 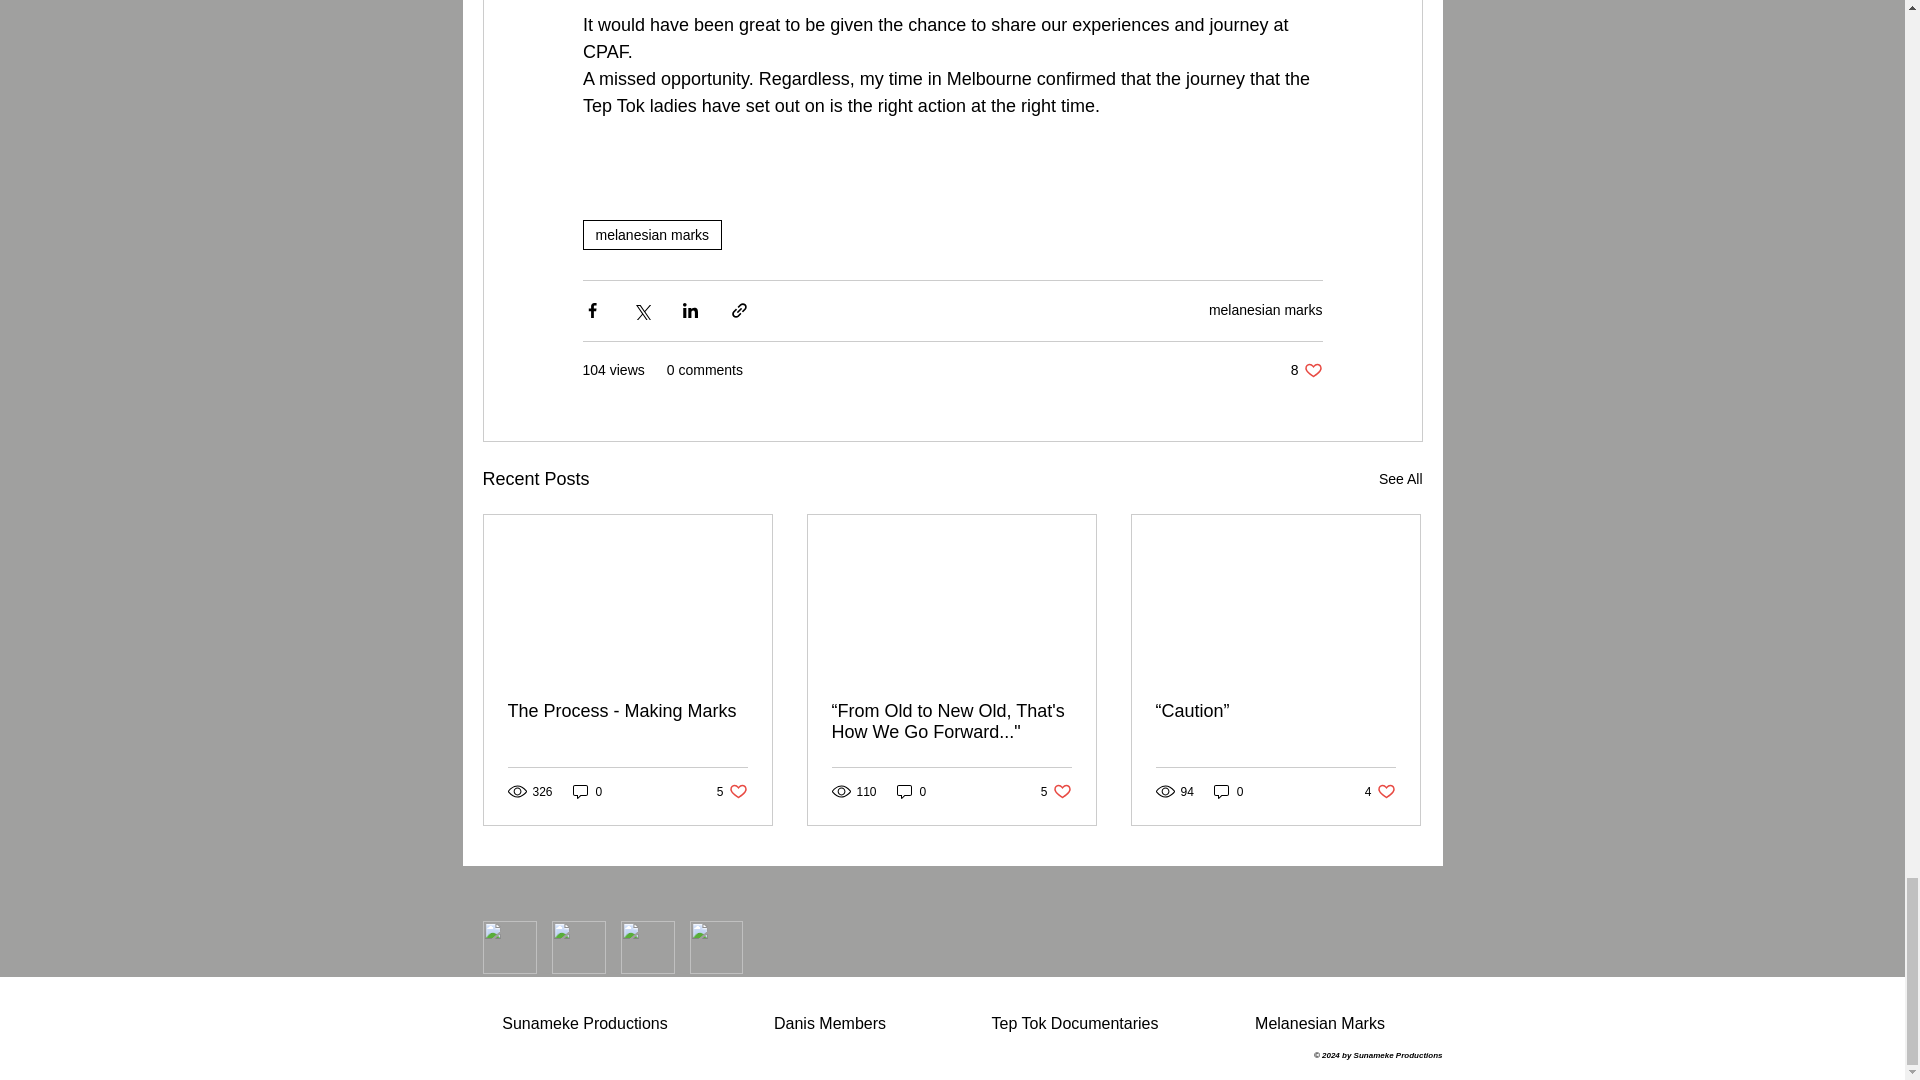 What do you see at coordinates (1266, 310) in the screenshot?
I see `melanesian marks` at bounding box center [1266, 310].